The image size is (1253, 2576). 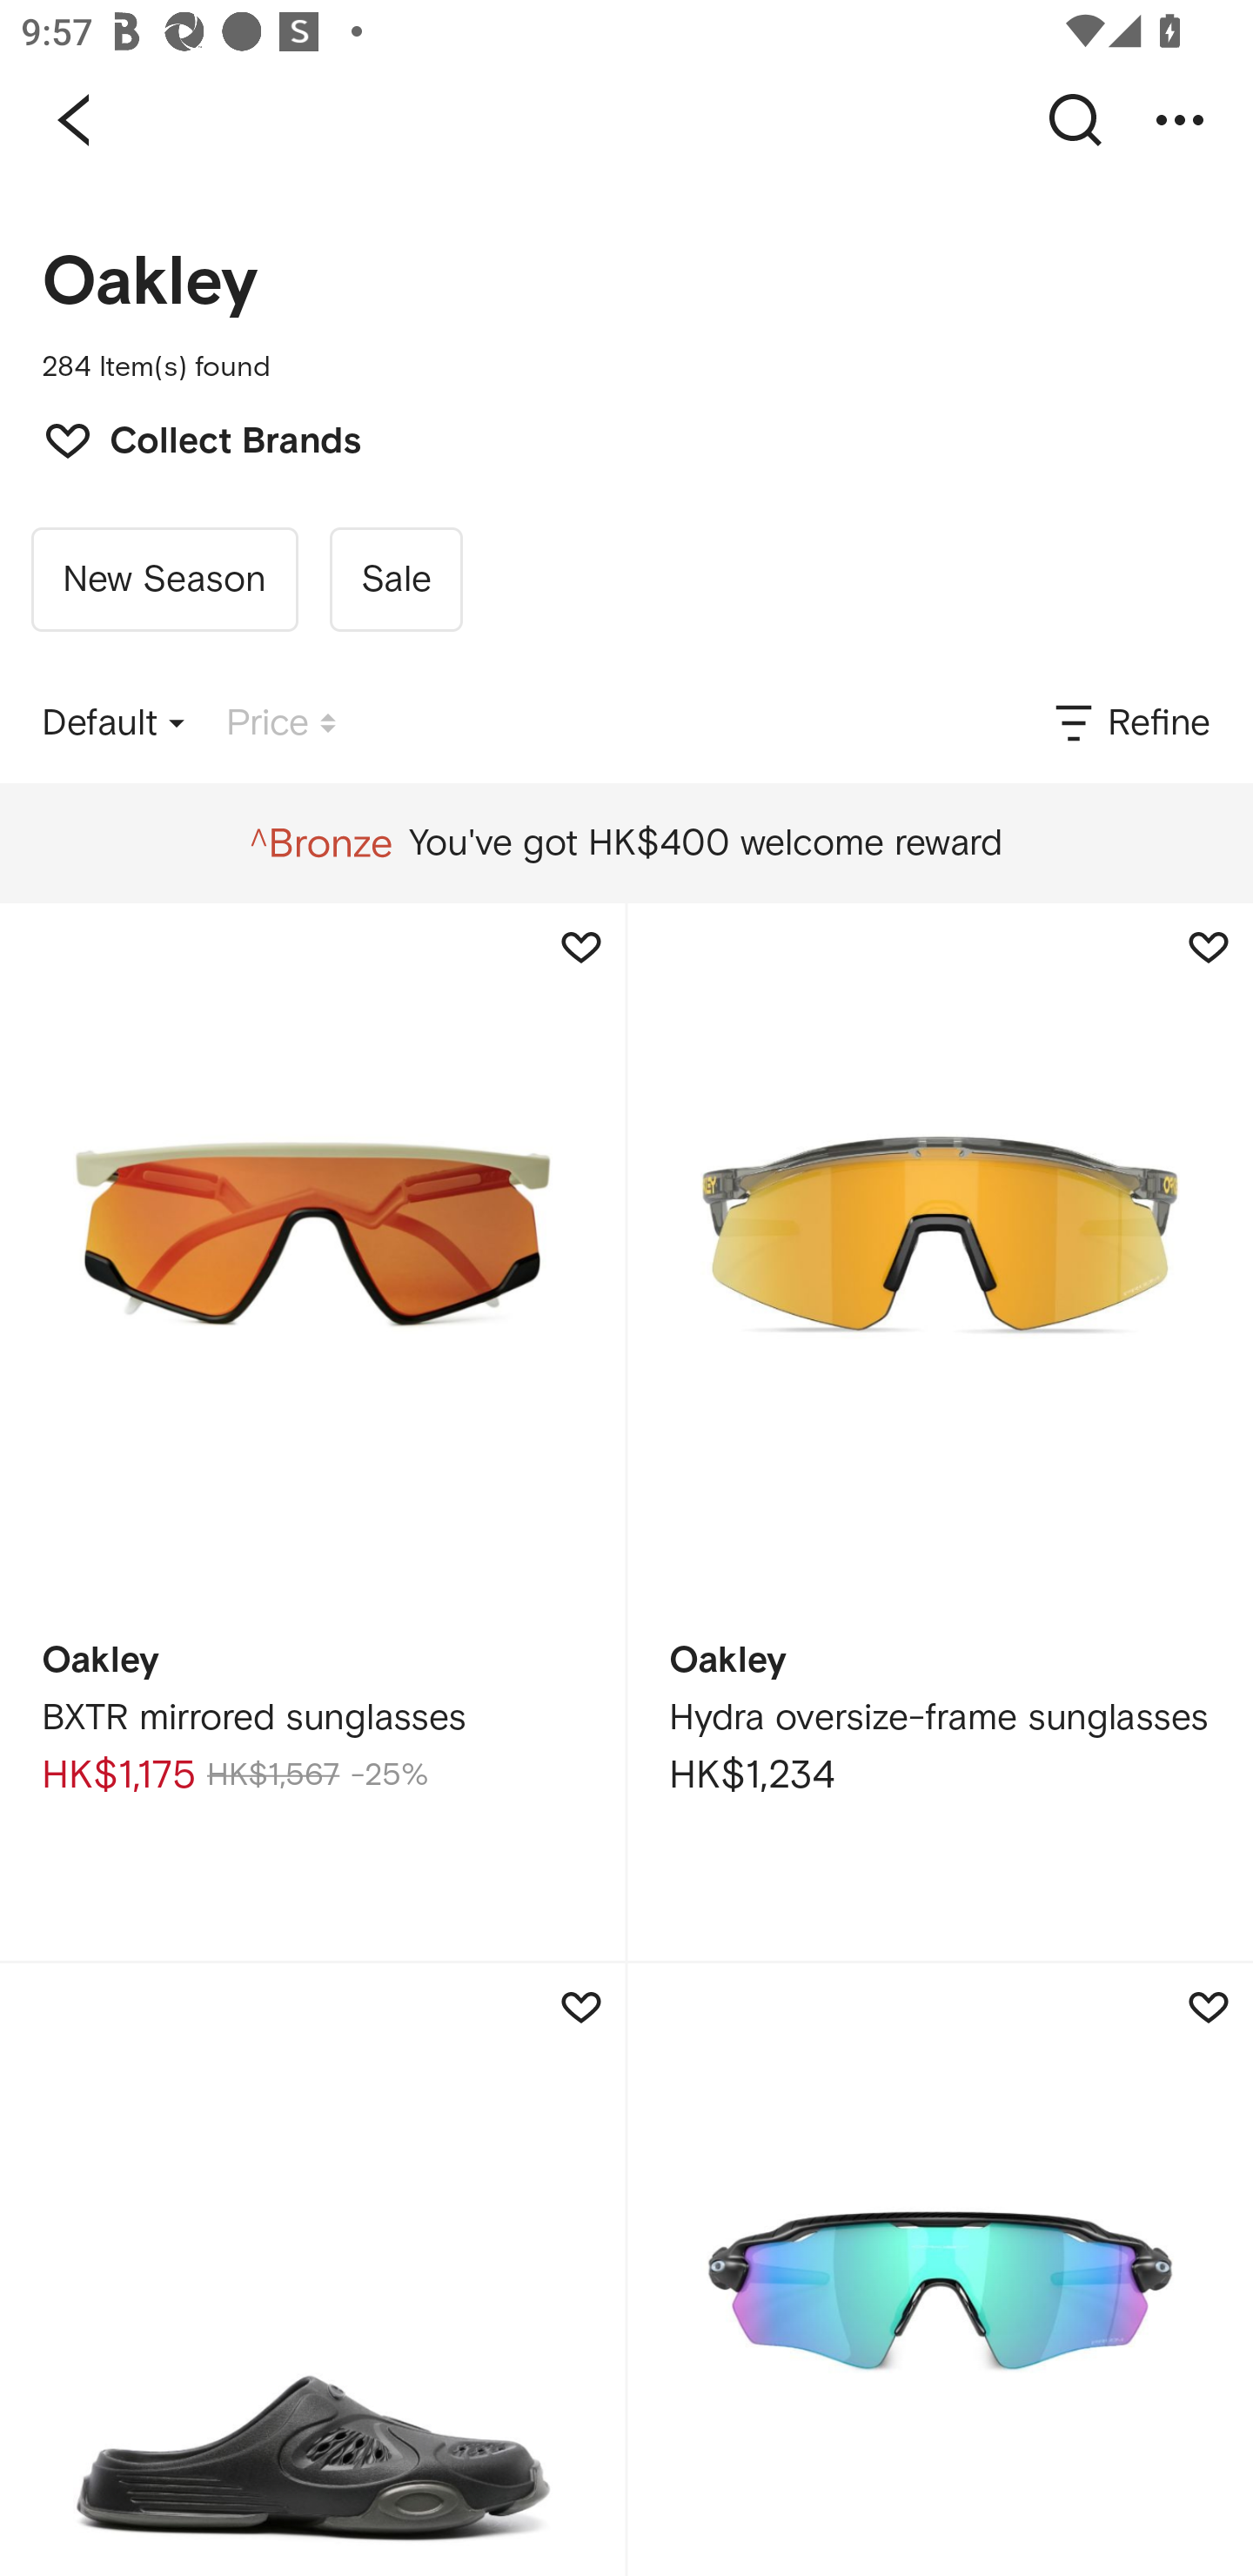 I want to click on Sale, so click(x=395, y=580).